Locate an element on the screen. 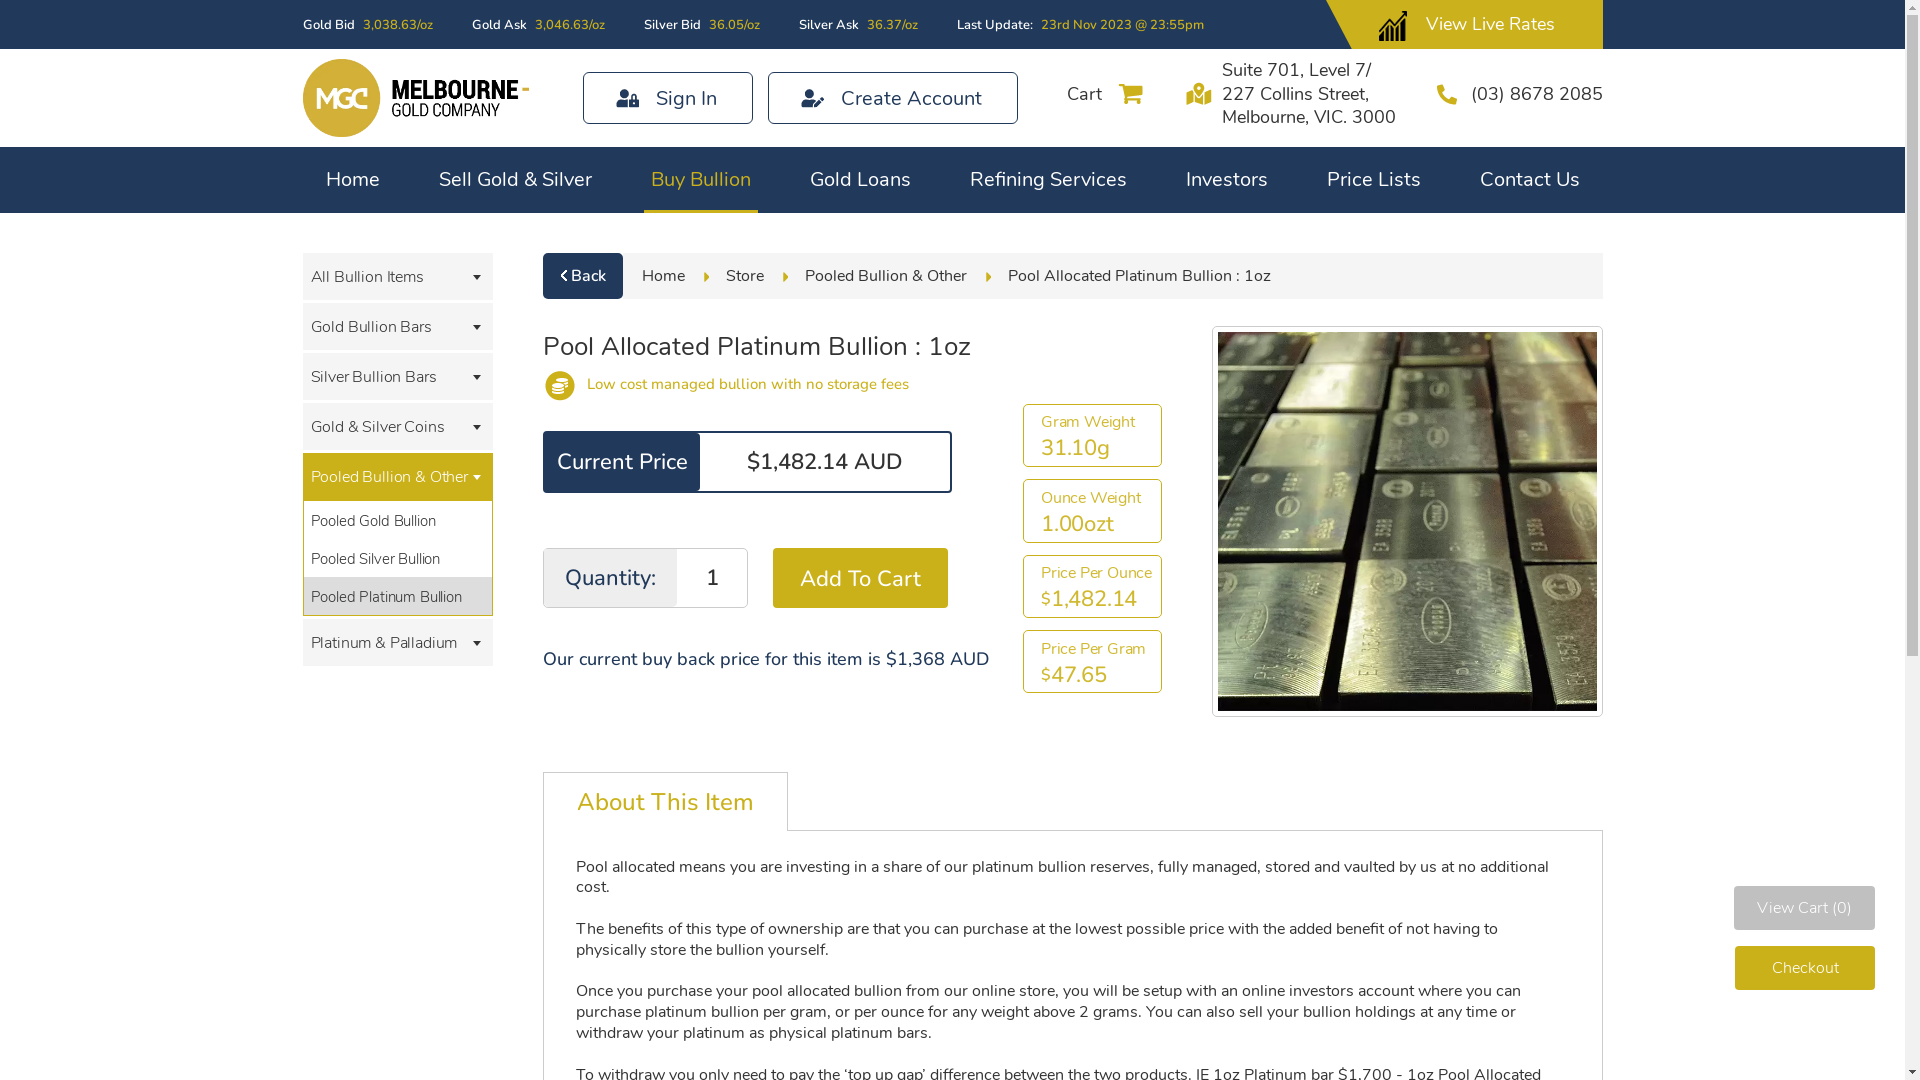  Gold Loans is located at coordinates (860, 190).